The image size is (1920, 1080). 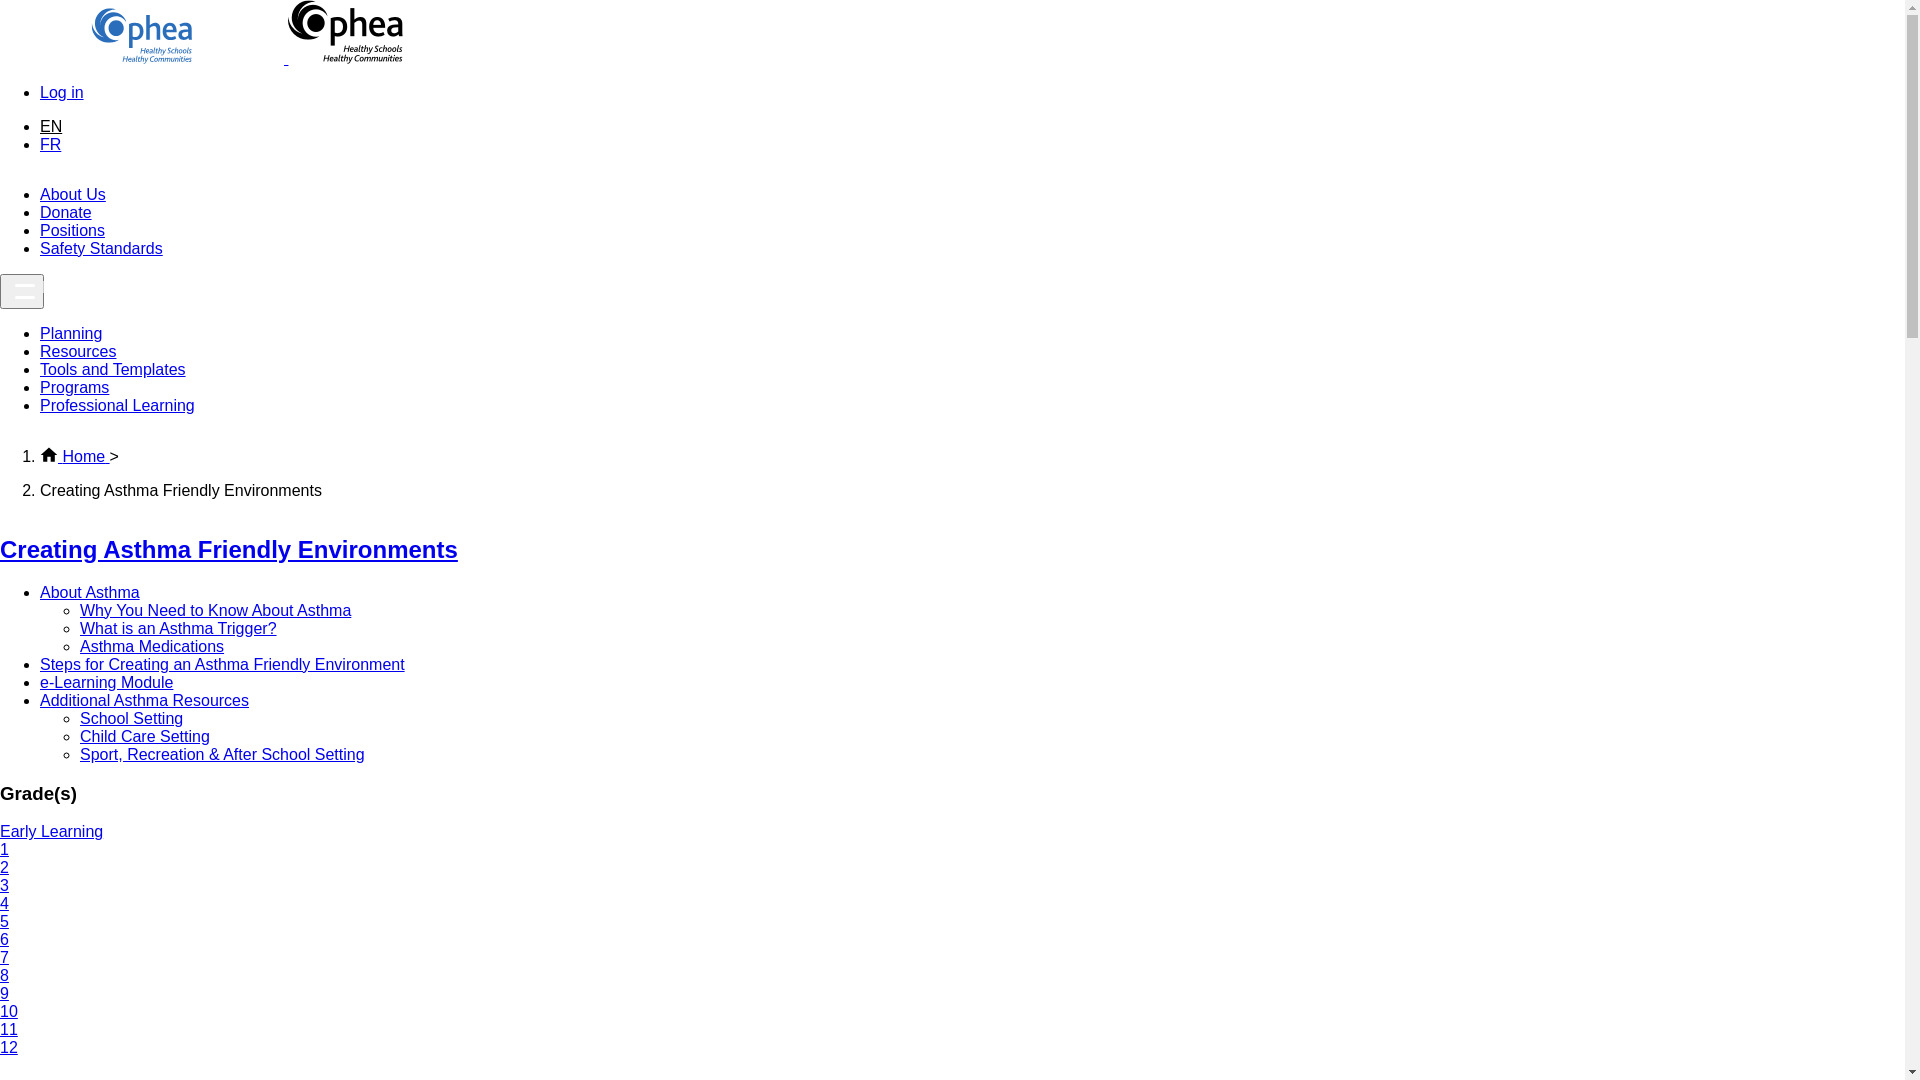 I want to click on MENU, so click(x=22, y=292).